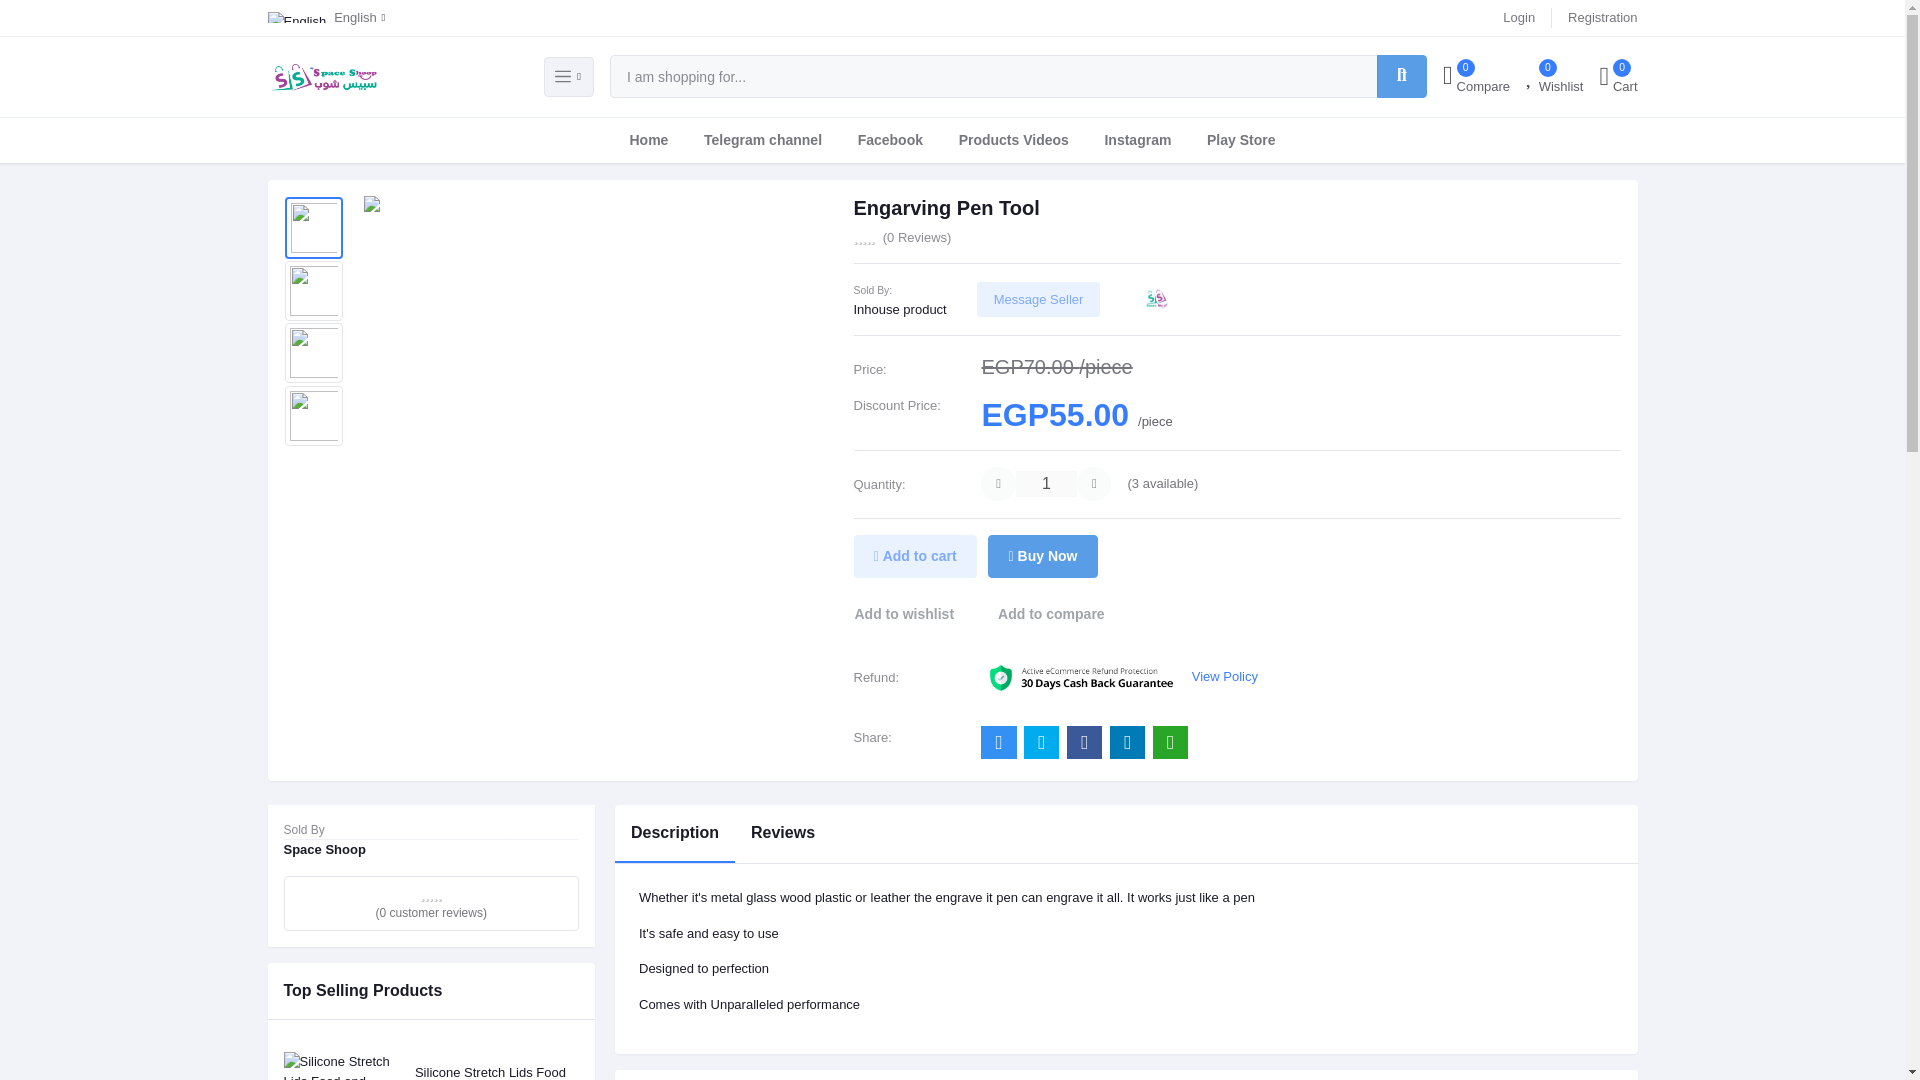  What do you see at coordinates (1618, 75) in the screenshot?
I see `Home` at bounding box center [1618, 75].